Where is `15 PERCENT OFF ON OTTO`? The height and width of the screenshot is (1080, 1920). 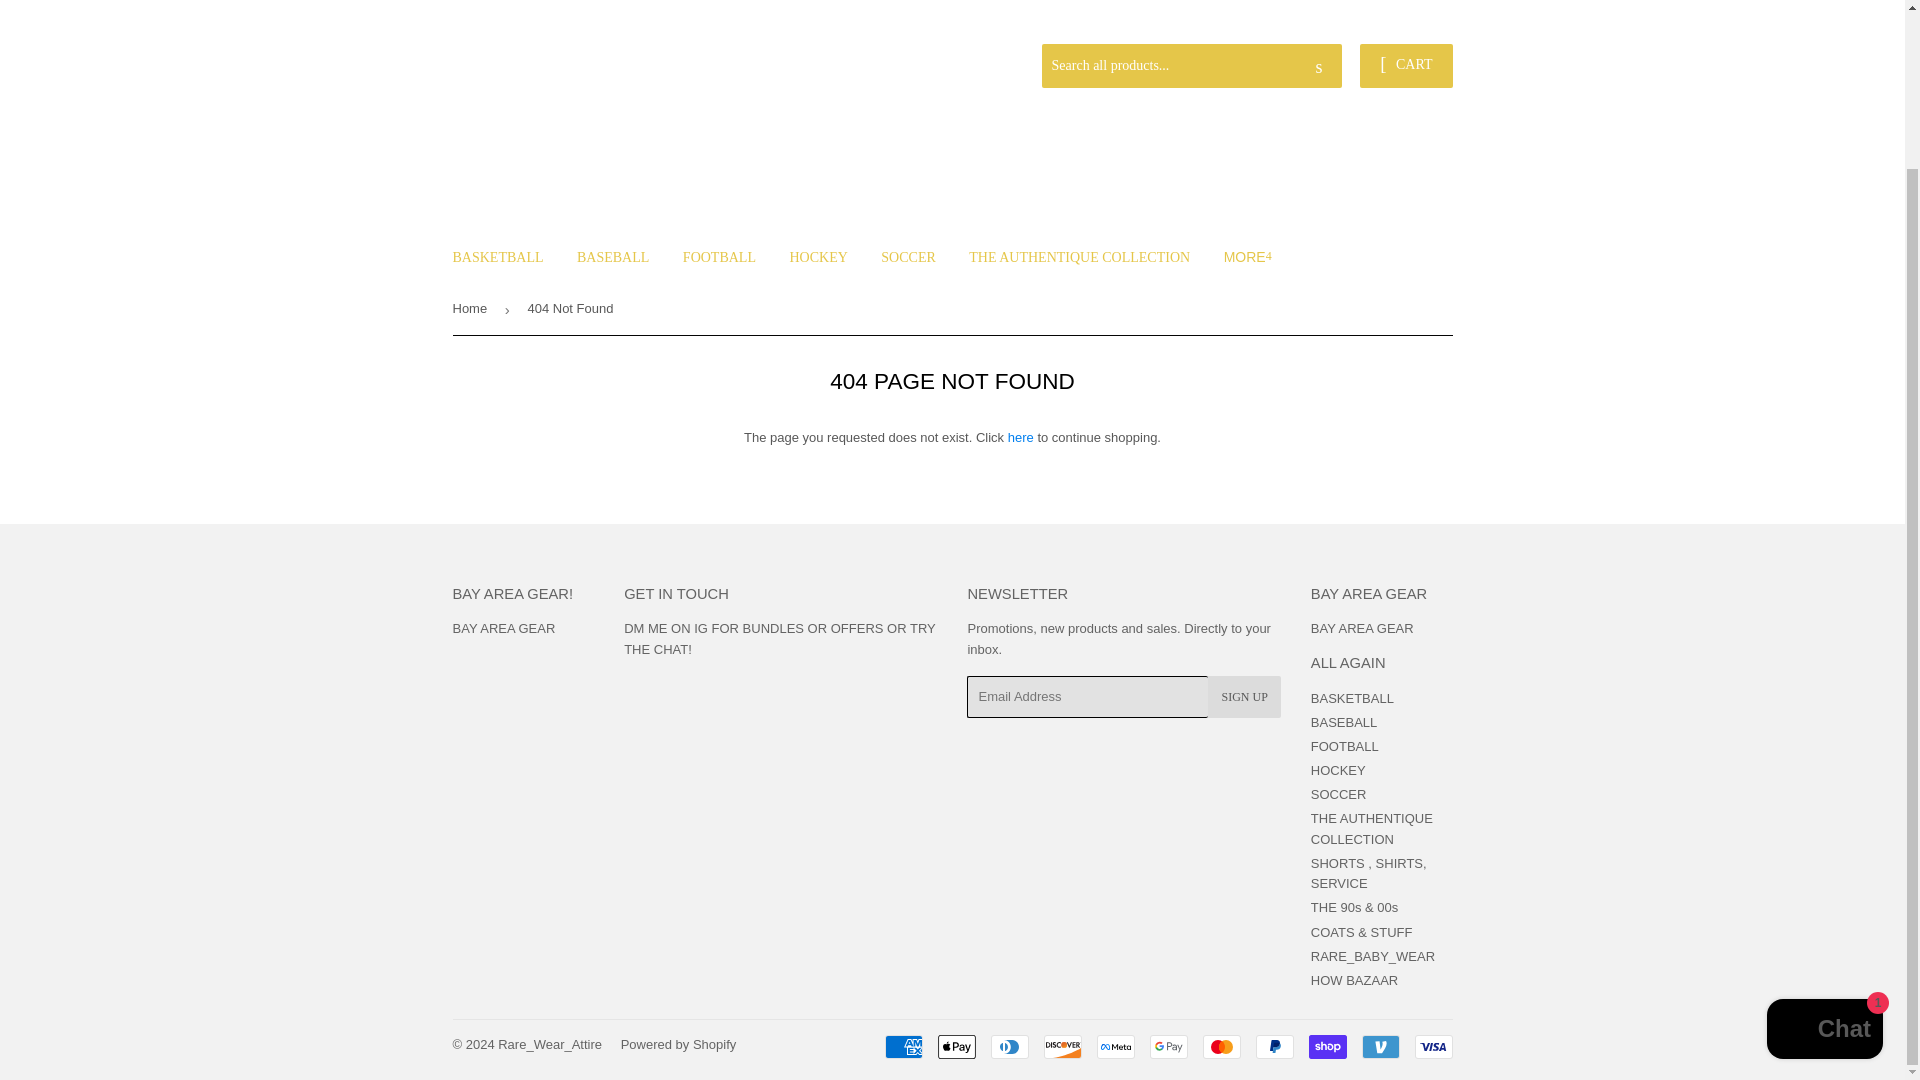
15 PERCENT OFF ON OTTO is located at coordinates (1364, 12).